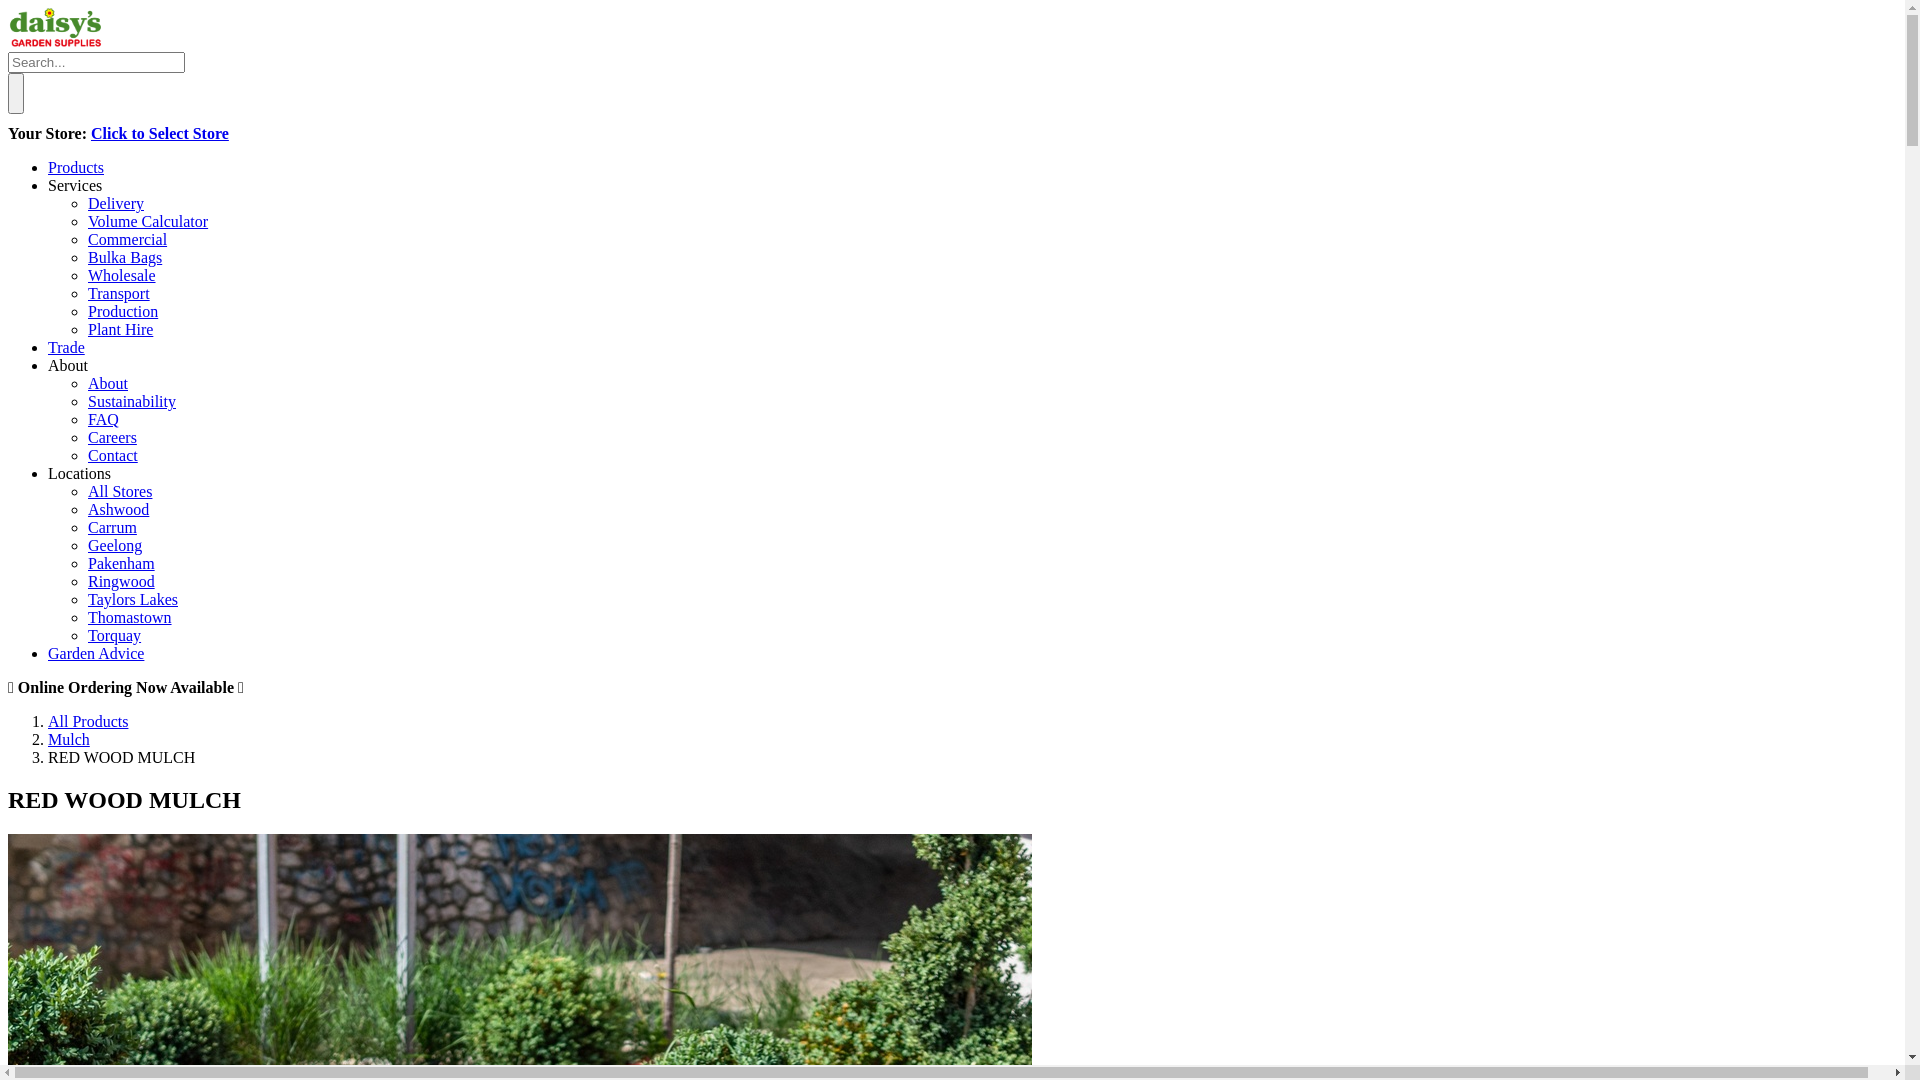  What do you see at coordinates (123, 312) in the screenshot?
I see `Production` at bounding box center [123, 312].